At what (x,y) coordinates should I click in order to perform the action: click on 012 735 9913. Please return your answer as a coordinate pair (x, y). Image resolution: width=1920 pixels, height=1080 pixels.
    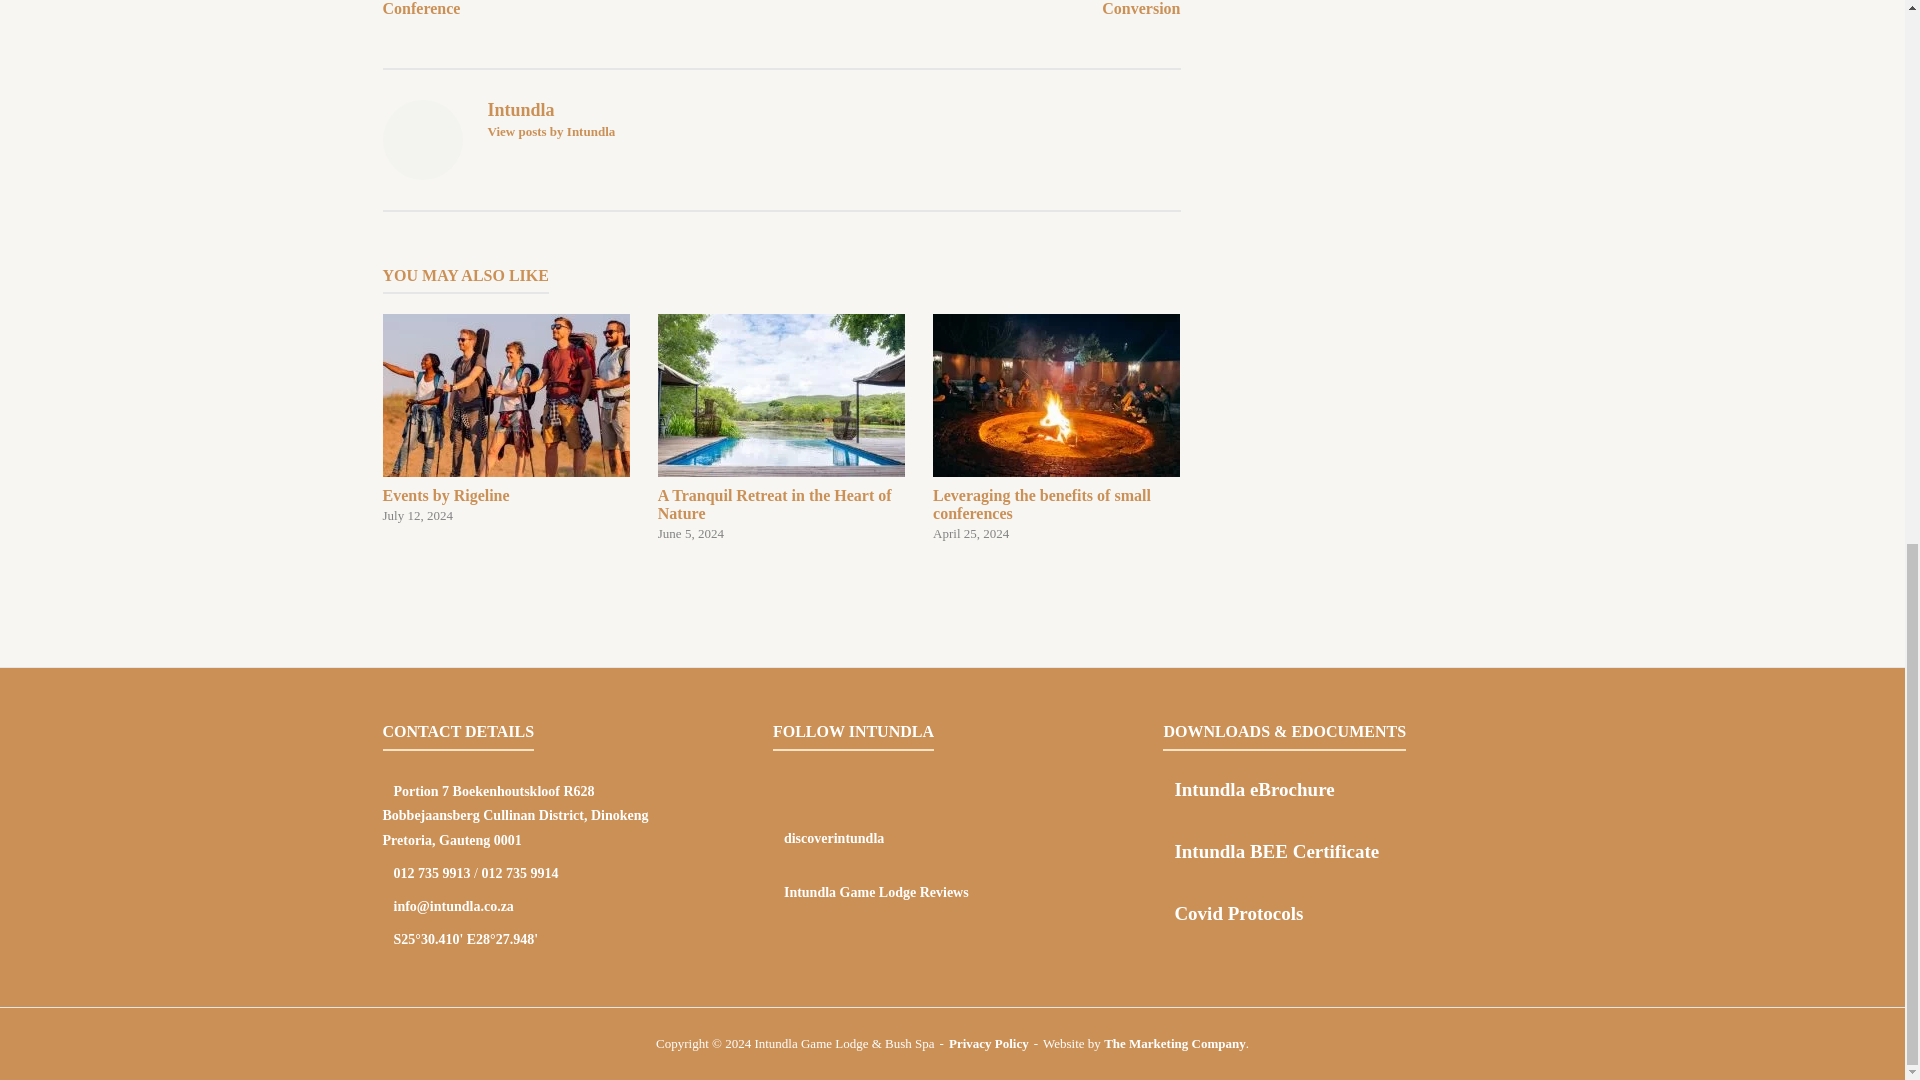
    Looking at the image, I should click on (781, 428).